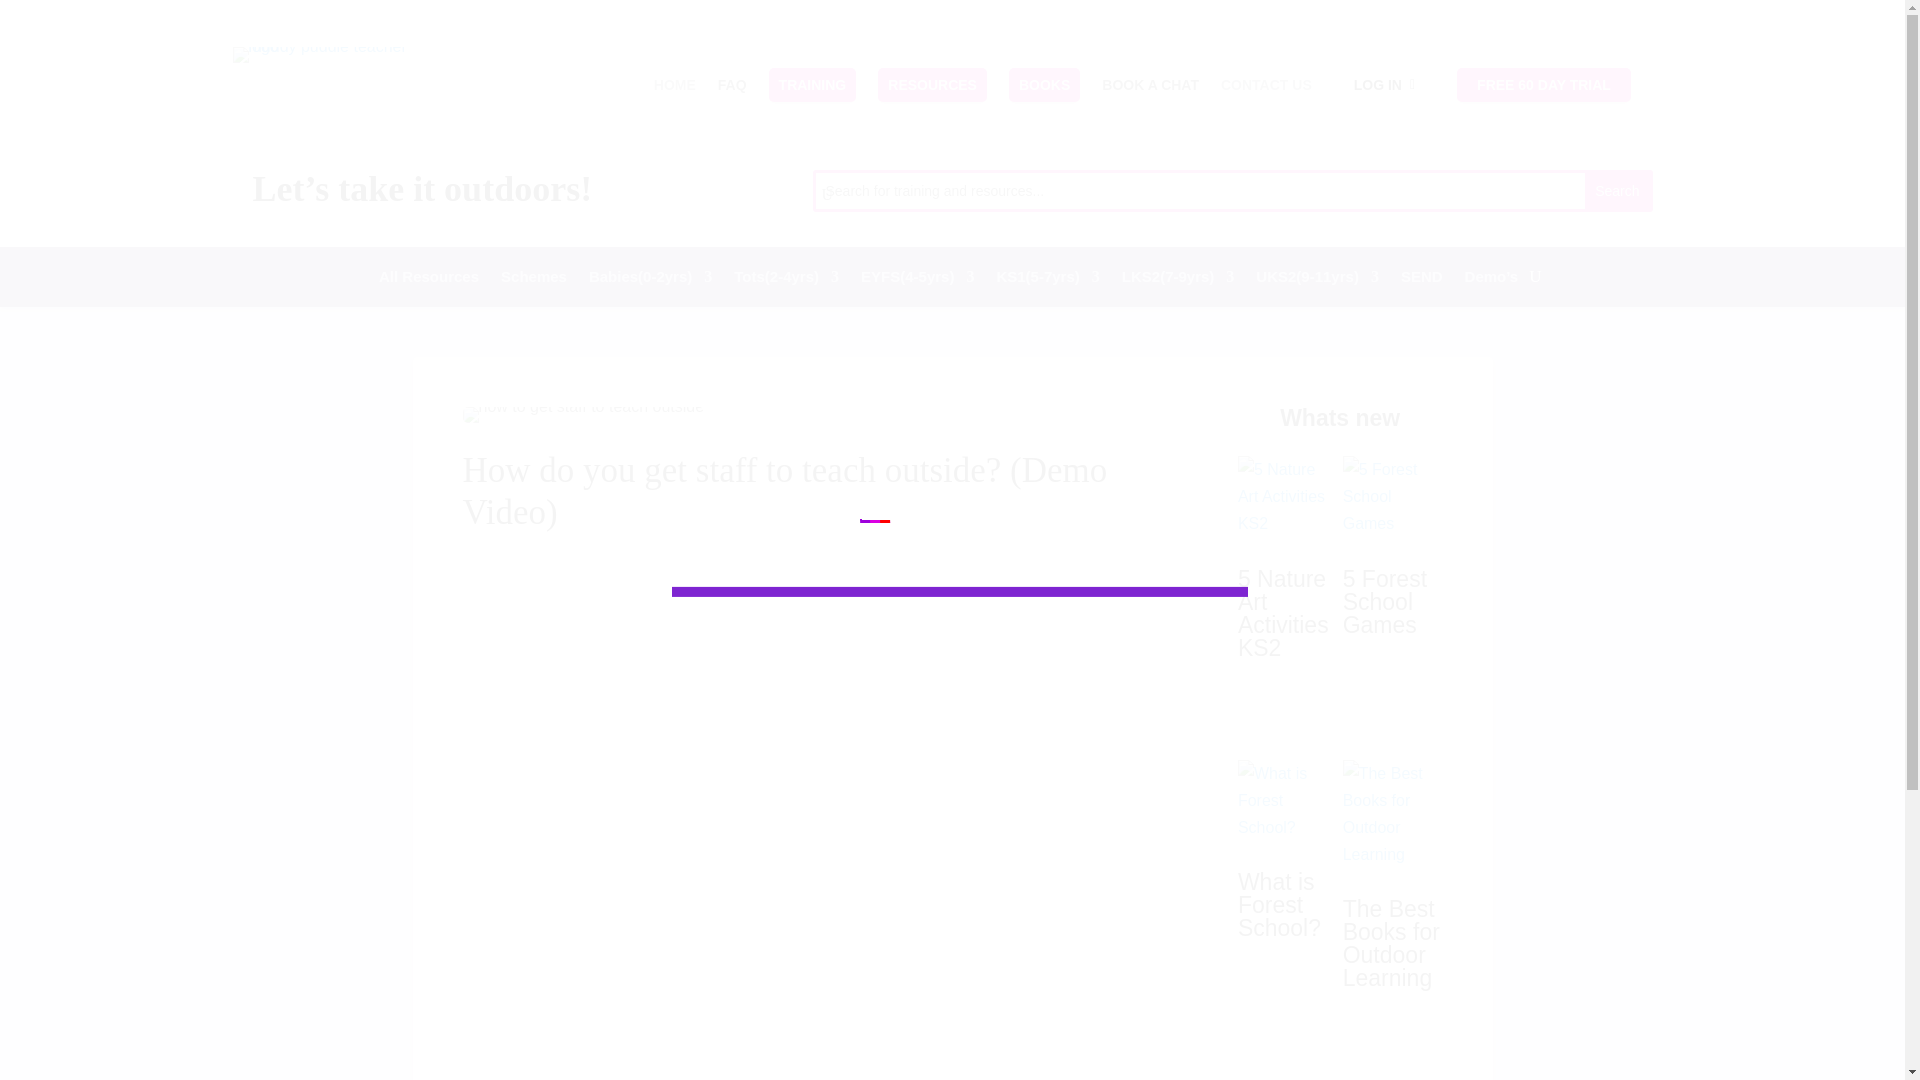 This screenshot has width=1920, height=1080. Describe the element at coordinates (534, 280) in the screenshot. I see `Schemes` at that location.